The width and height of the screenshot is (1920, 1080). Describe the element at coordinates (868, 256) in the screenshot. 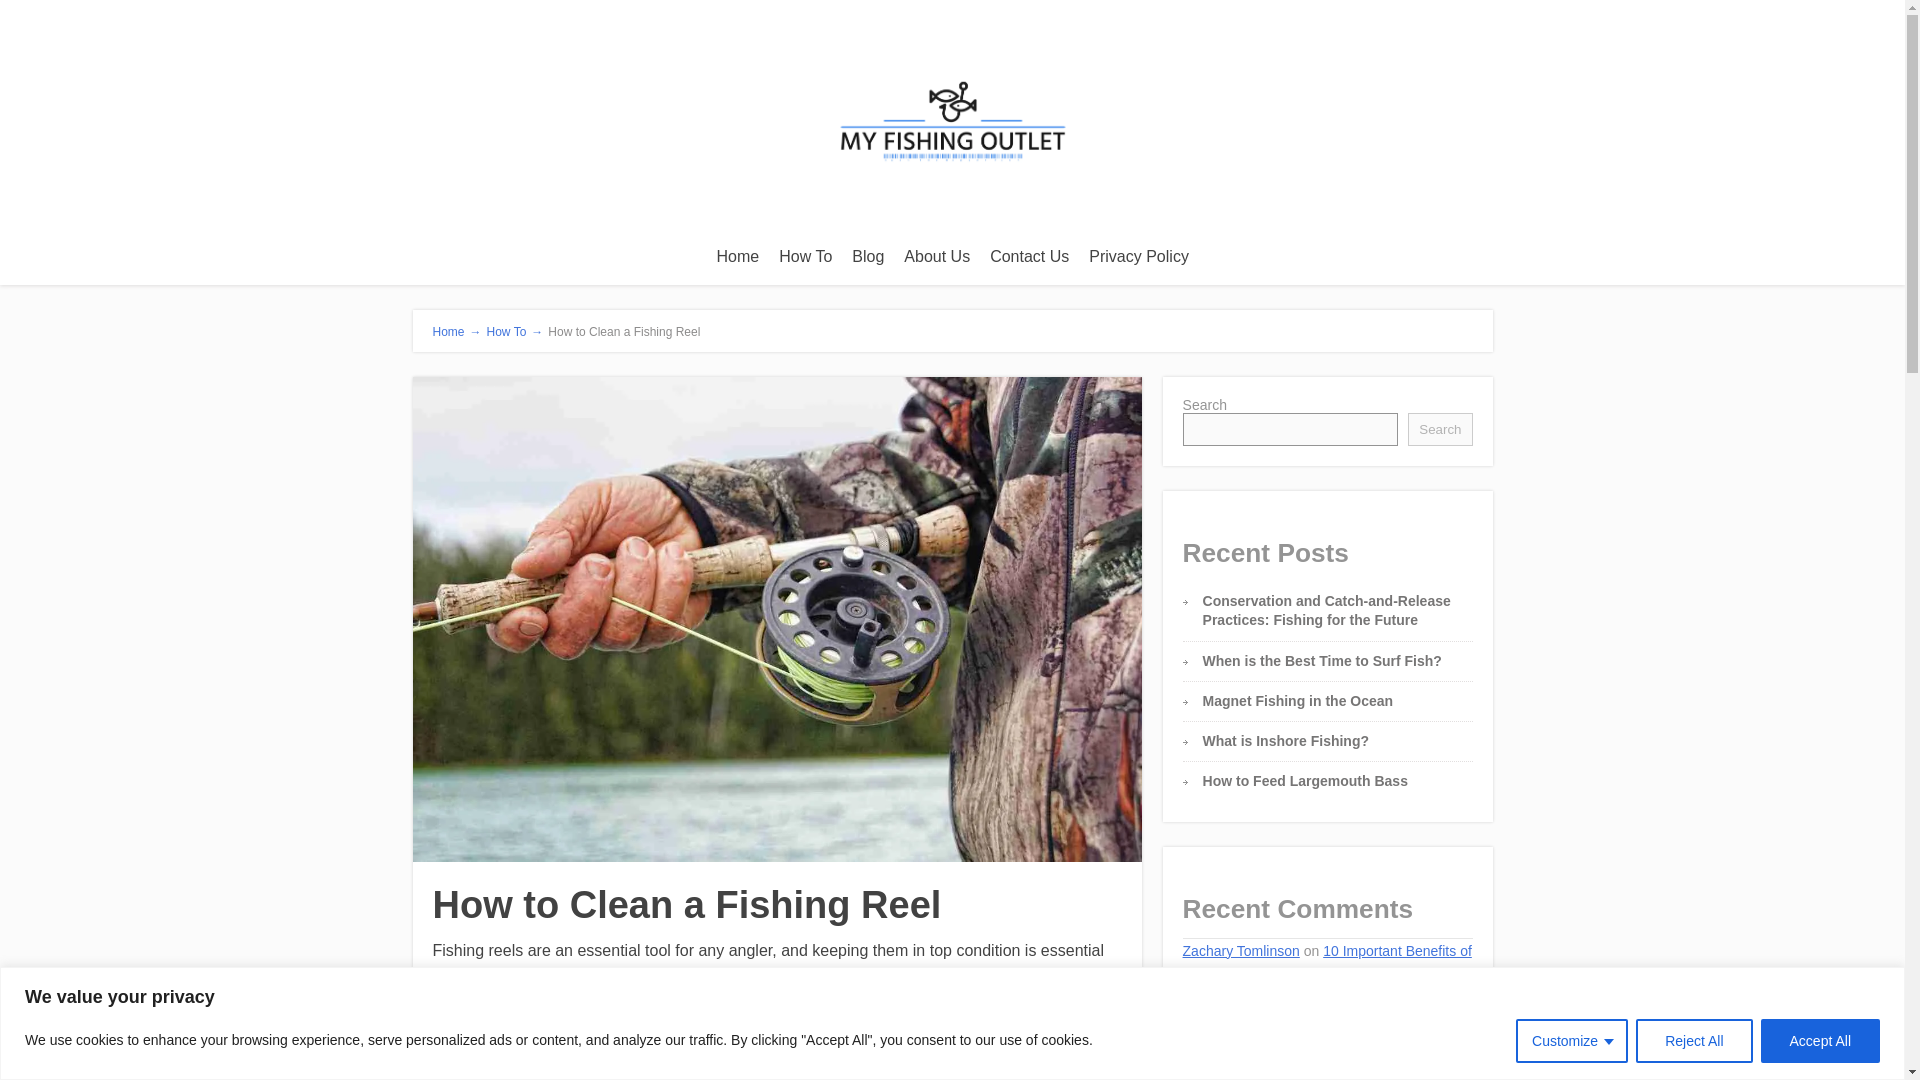

I see `Blog` at that location.